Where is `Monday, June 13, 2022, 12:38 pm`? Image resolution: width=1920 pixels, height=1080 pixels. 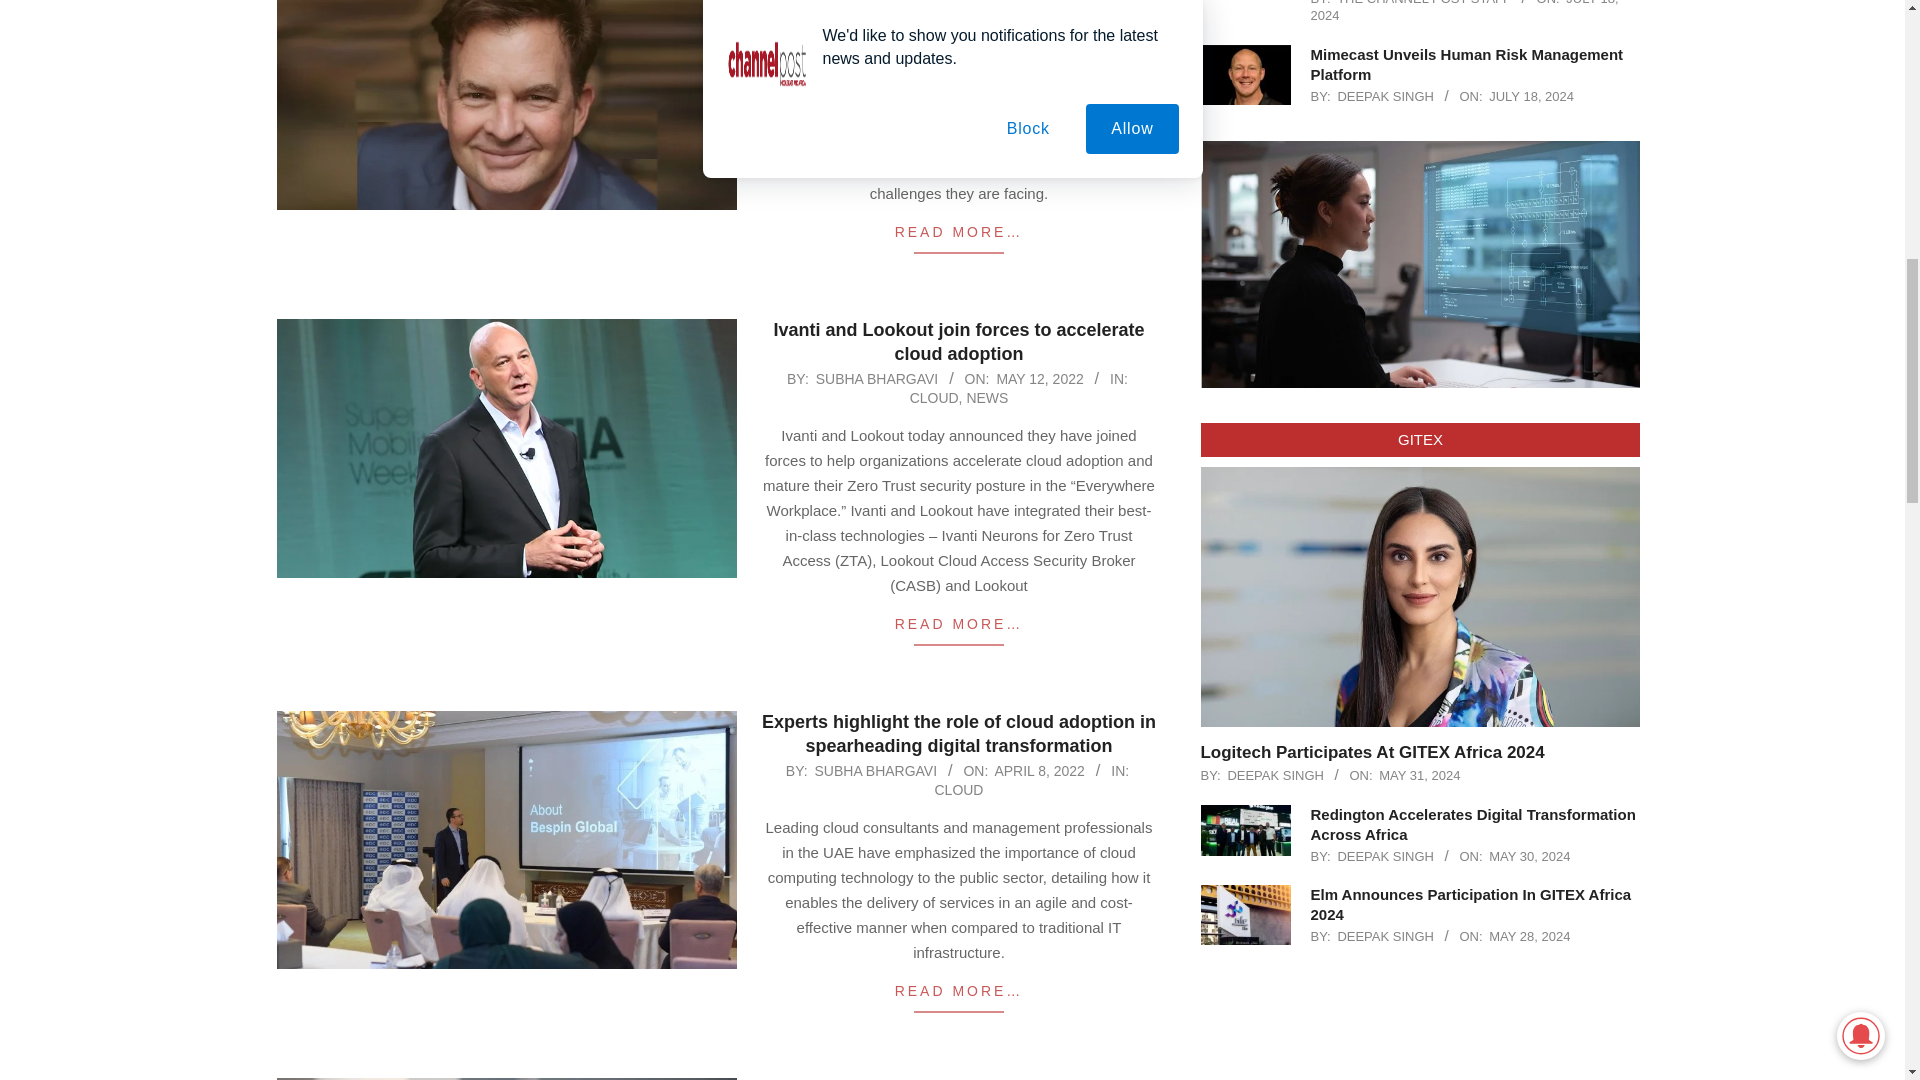
Monday, June 13, 2022, 12:38 pm is located at coordinates (1040, 12).